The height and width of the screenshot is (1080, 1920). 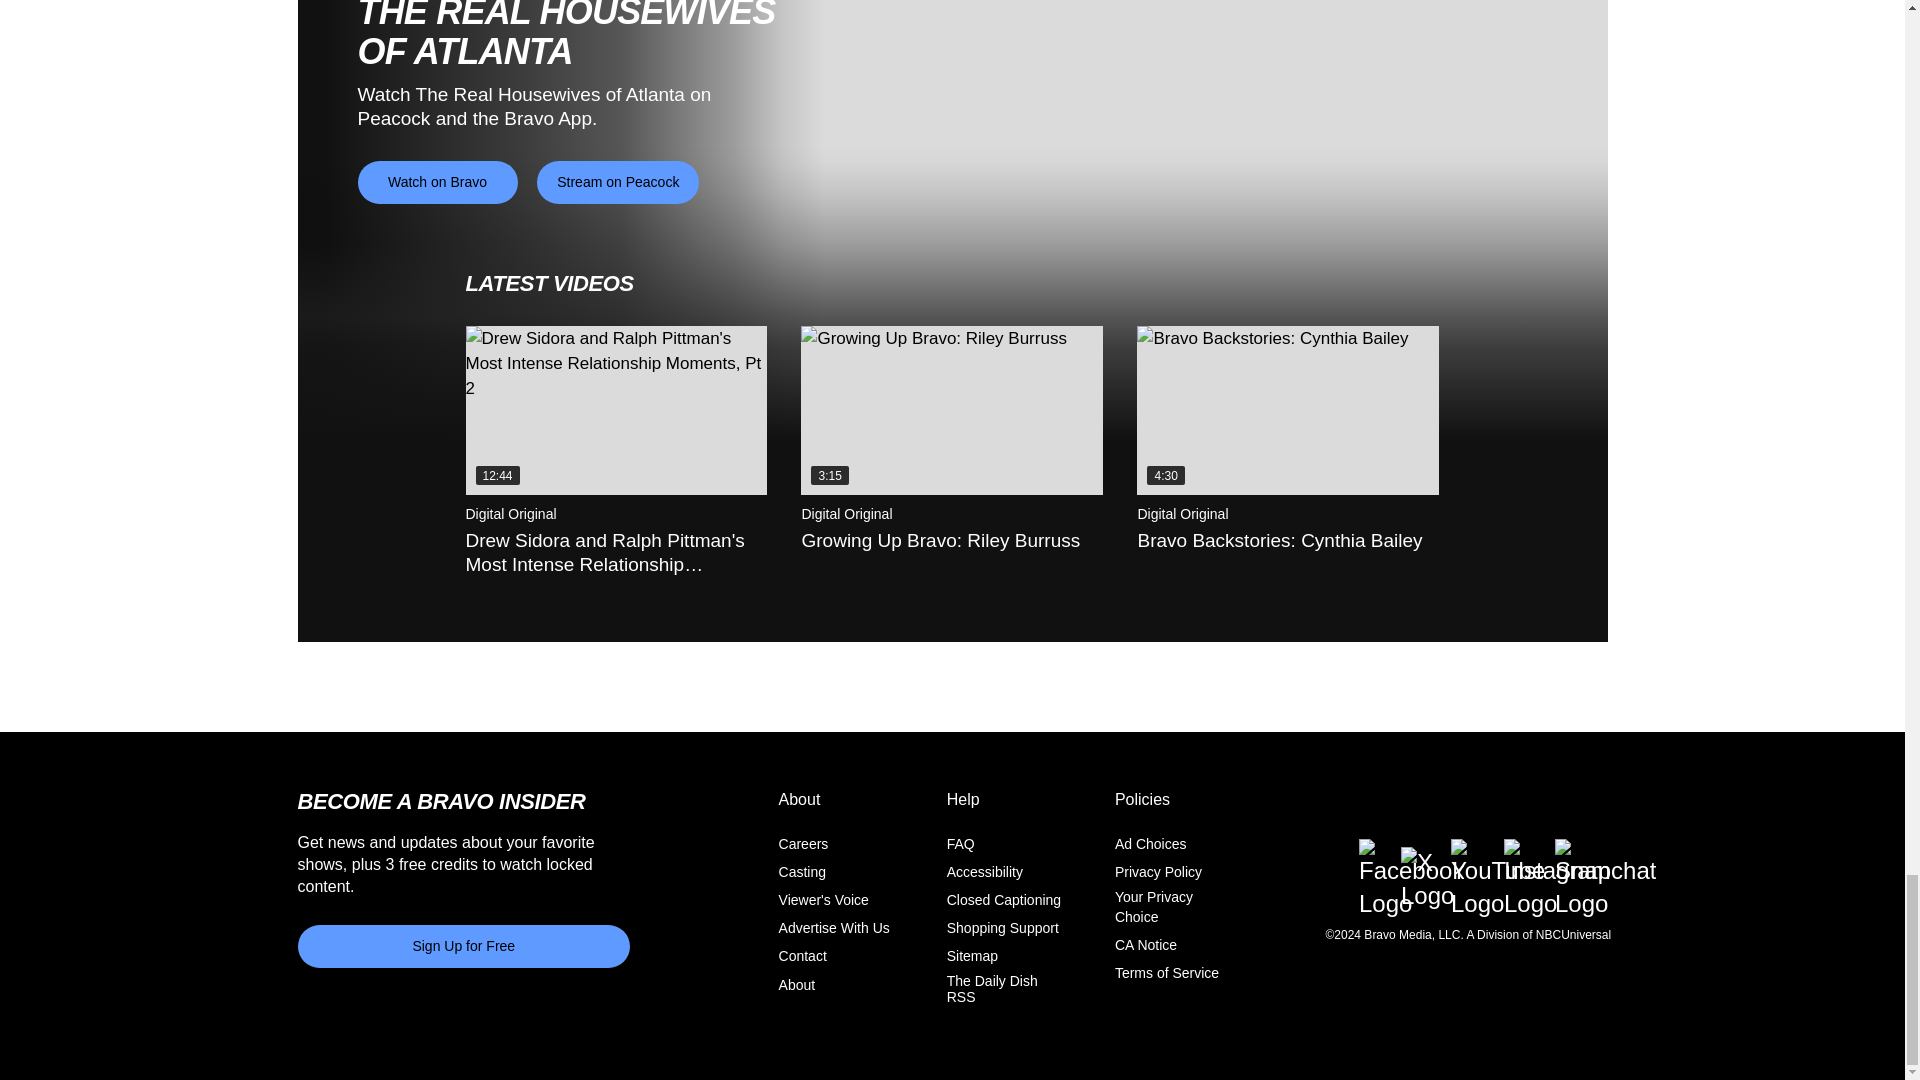 I want to click on Growing Up Bravo: Riley Burruss, so click(x=951, y=410).